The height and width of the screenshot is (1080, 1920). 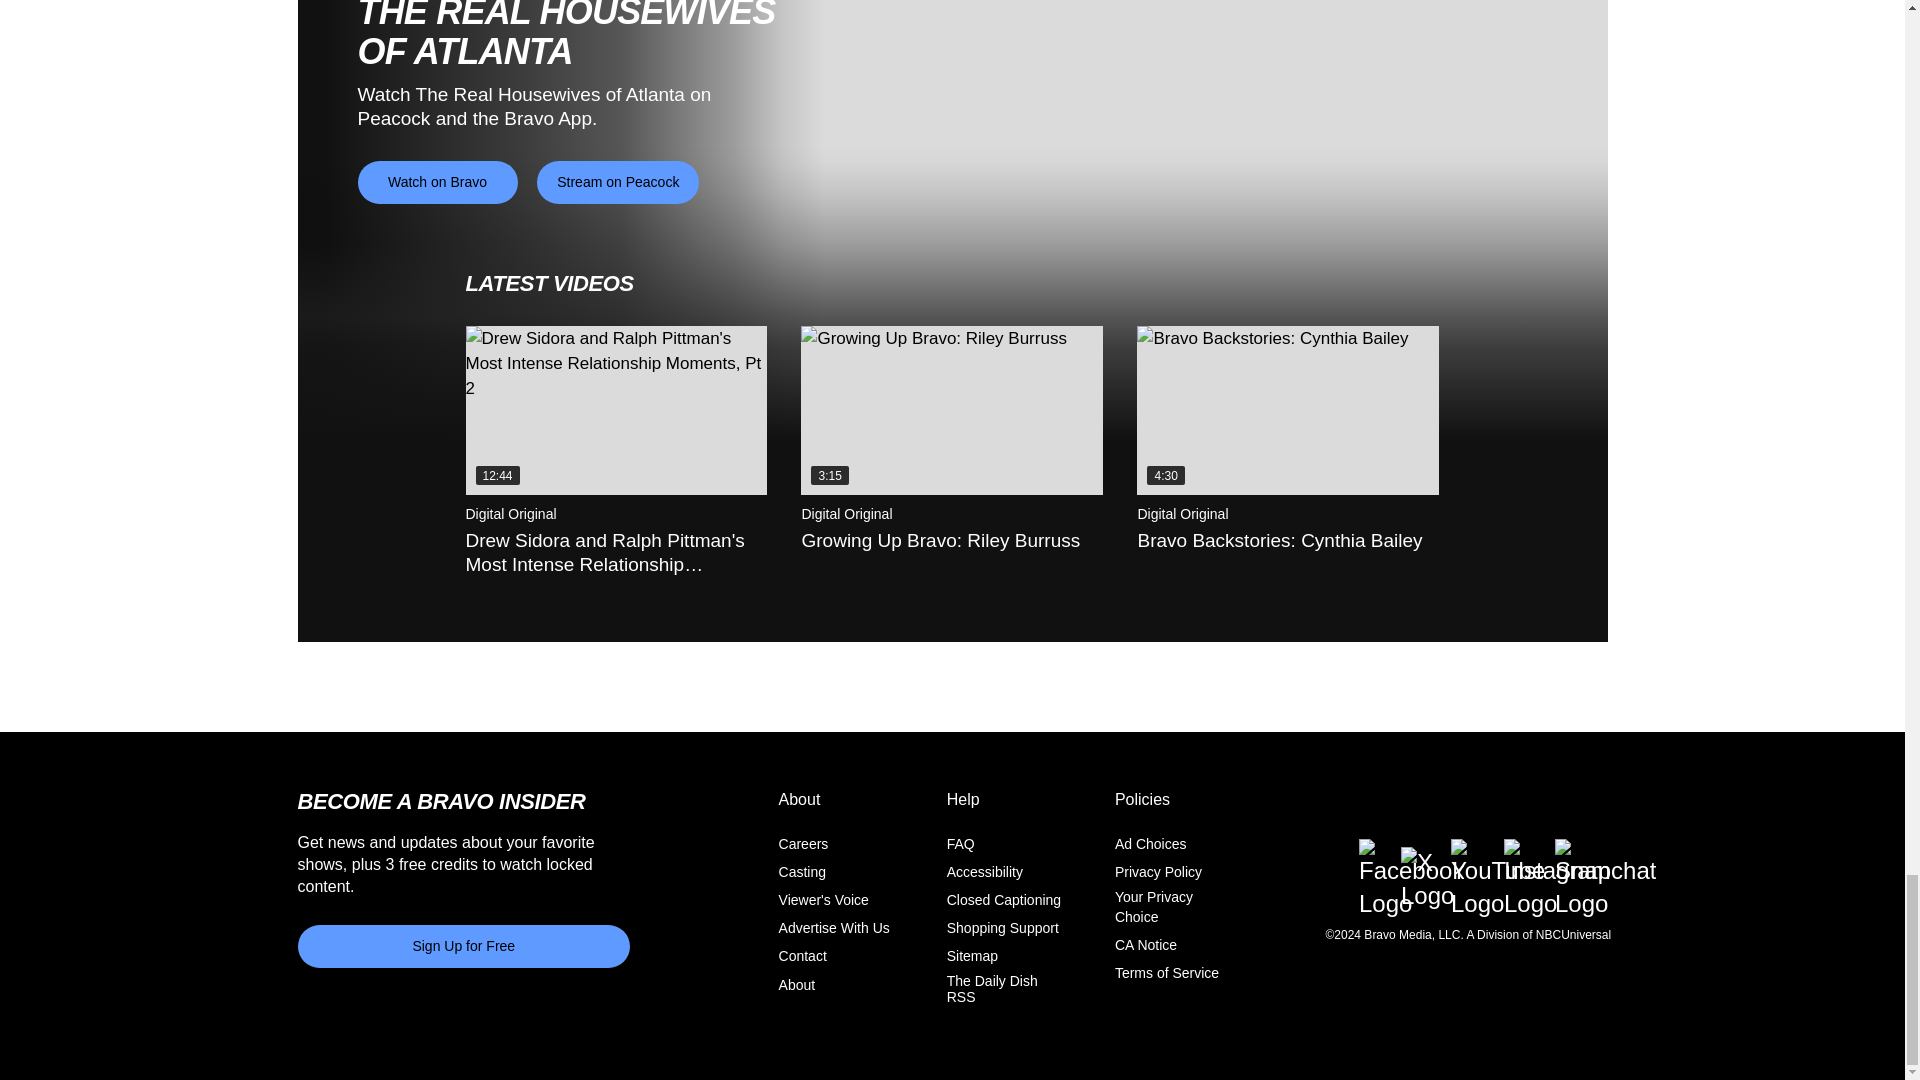 I want to click on Growing Up Bravo: Riley Burruss, so click(x=951, y=410).